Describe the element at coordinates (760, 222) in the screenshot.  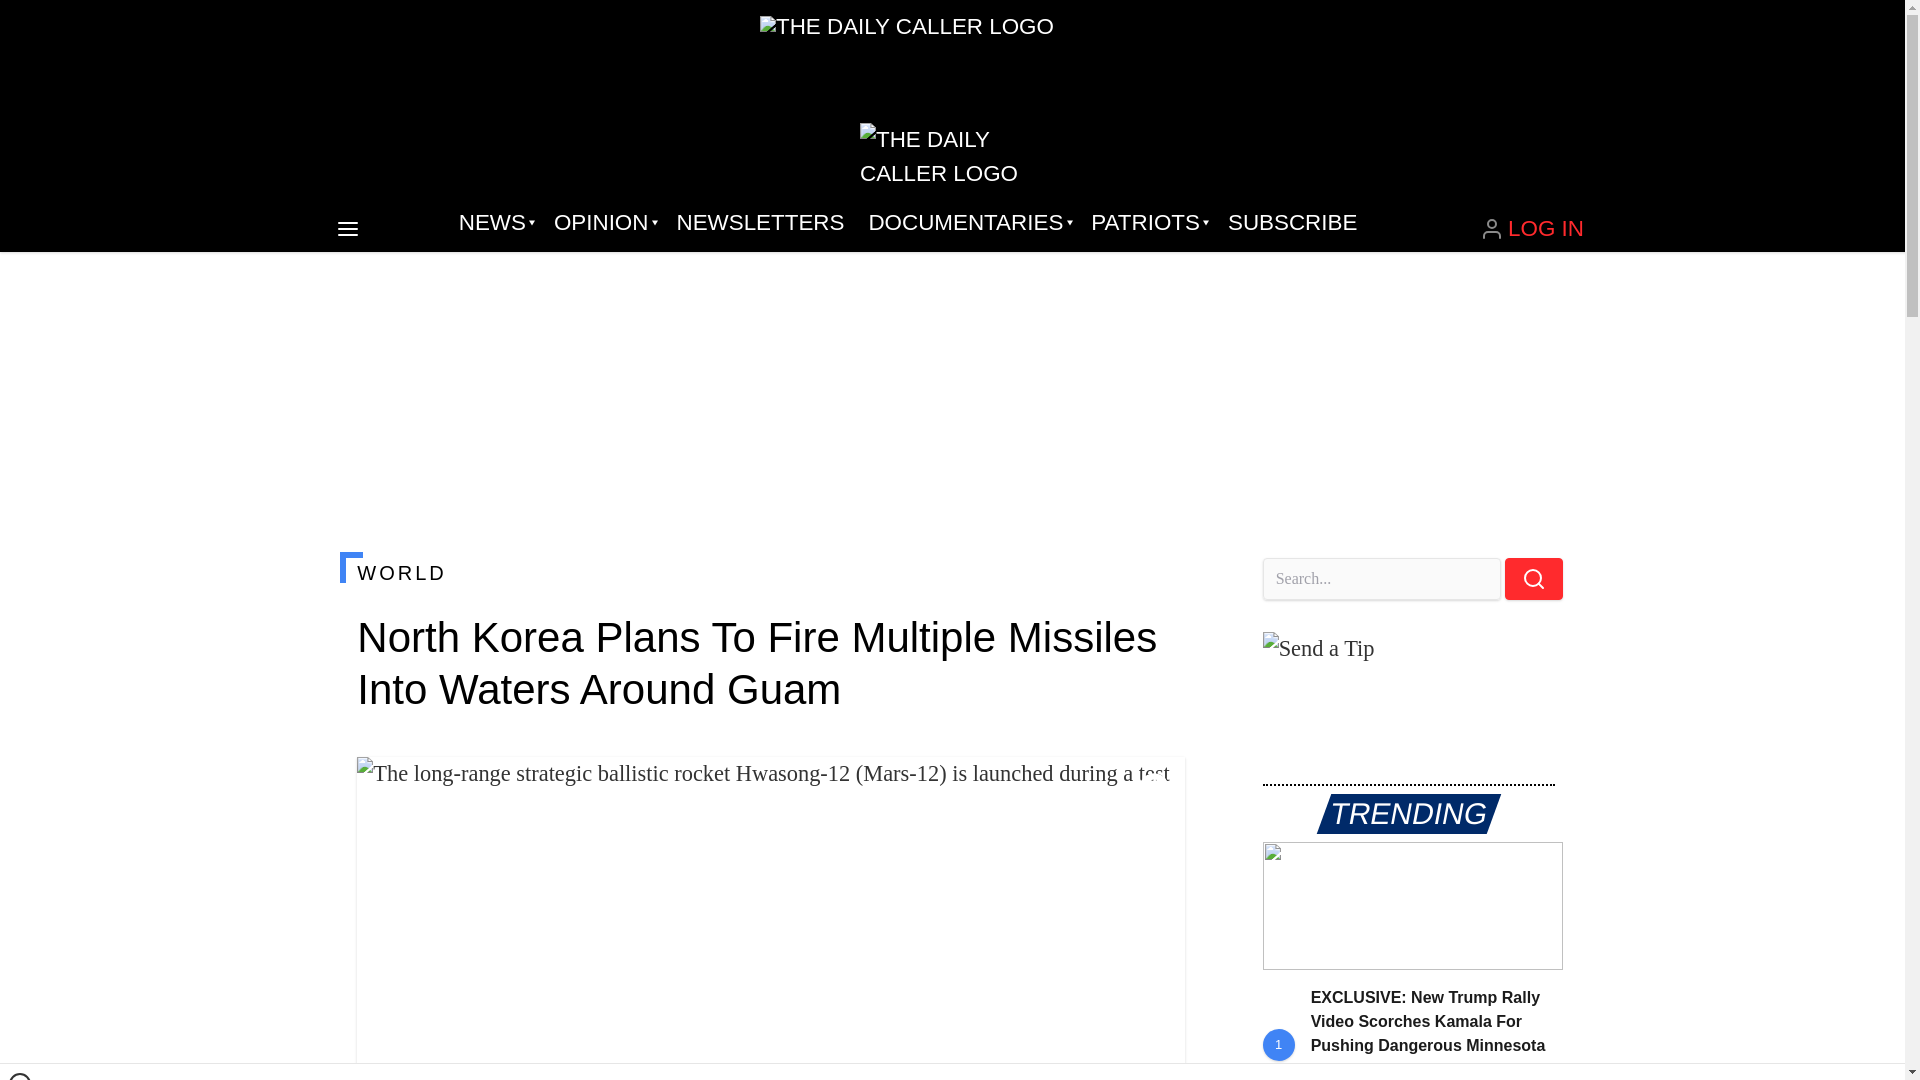
I see `NEWSLETTERS` at that location.